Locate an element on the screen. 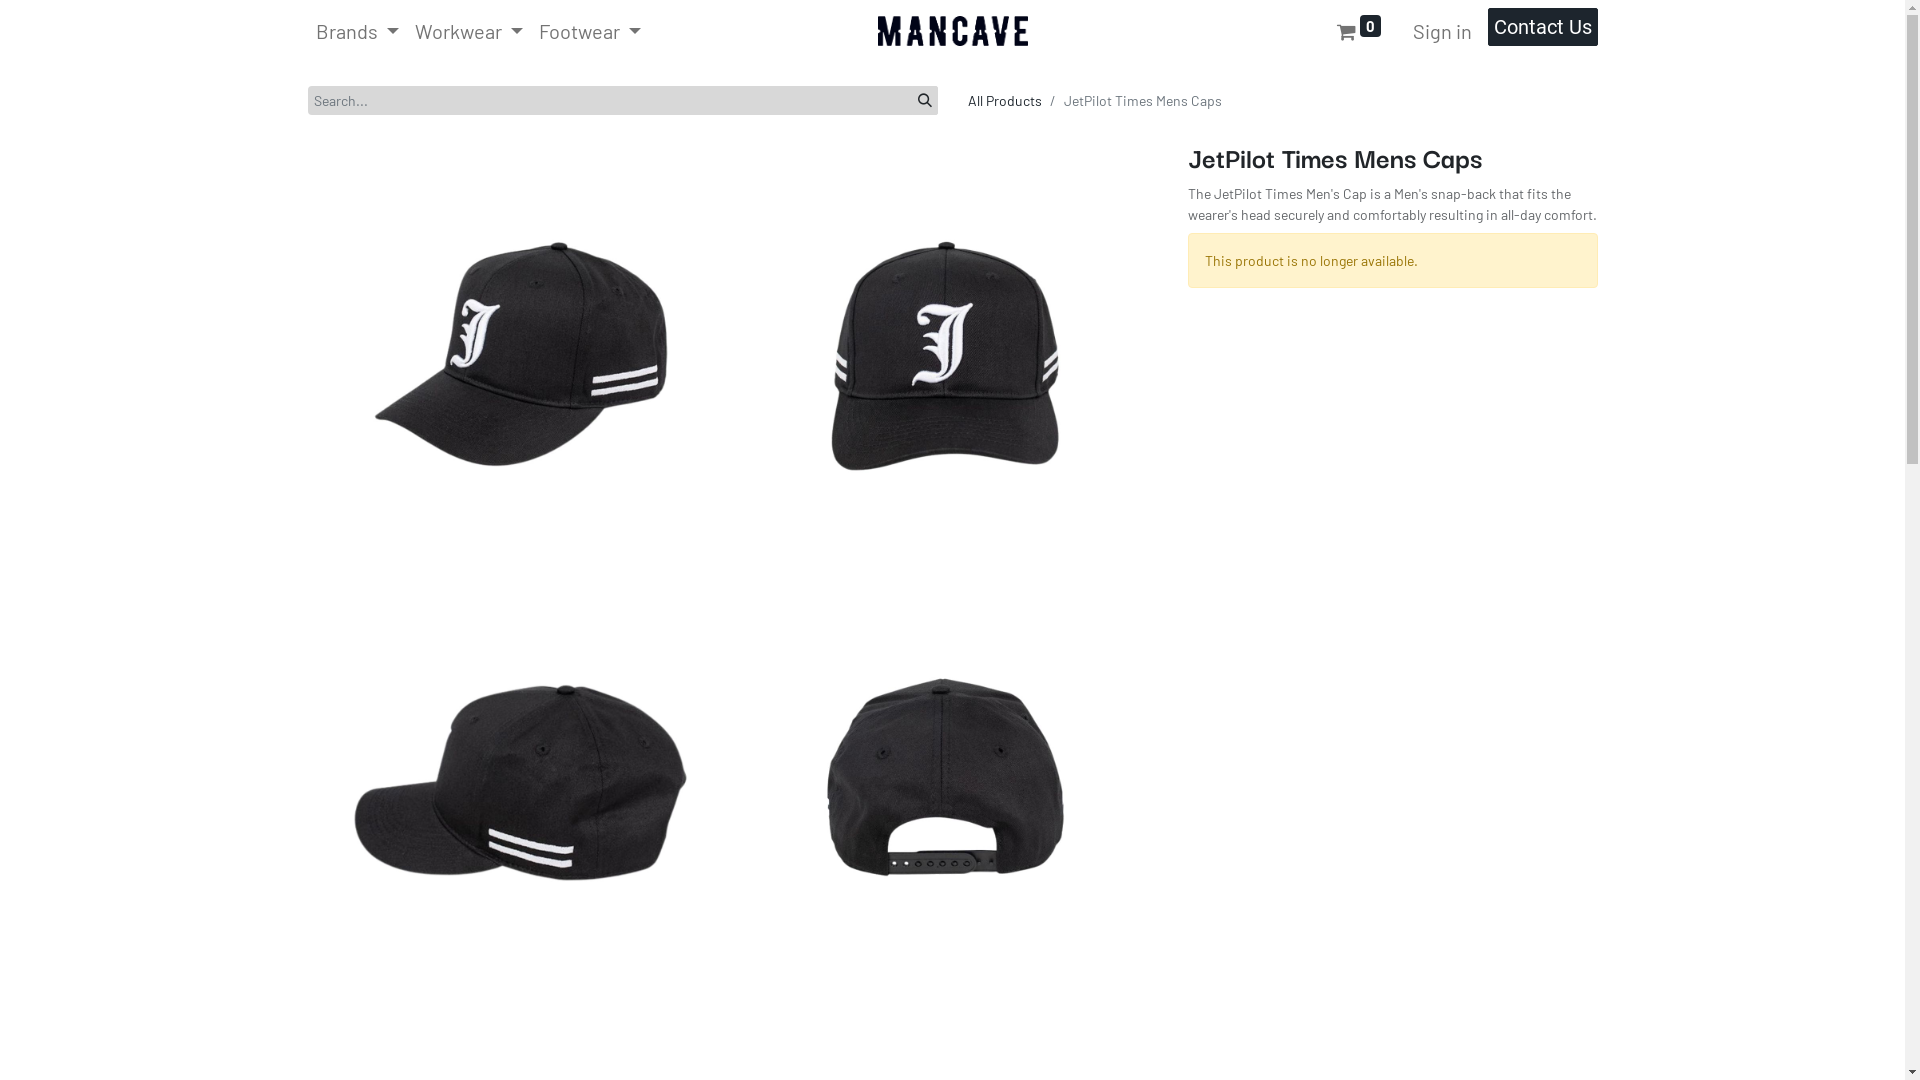 This screenshot has height=1080, width=1920. Search is located at coordinates (925, 100).